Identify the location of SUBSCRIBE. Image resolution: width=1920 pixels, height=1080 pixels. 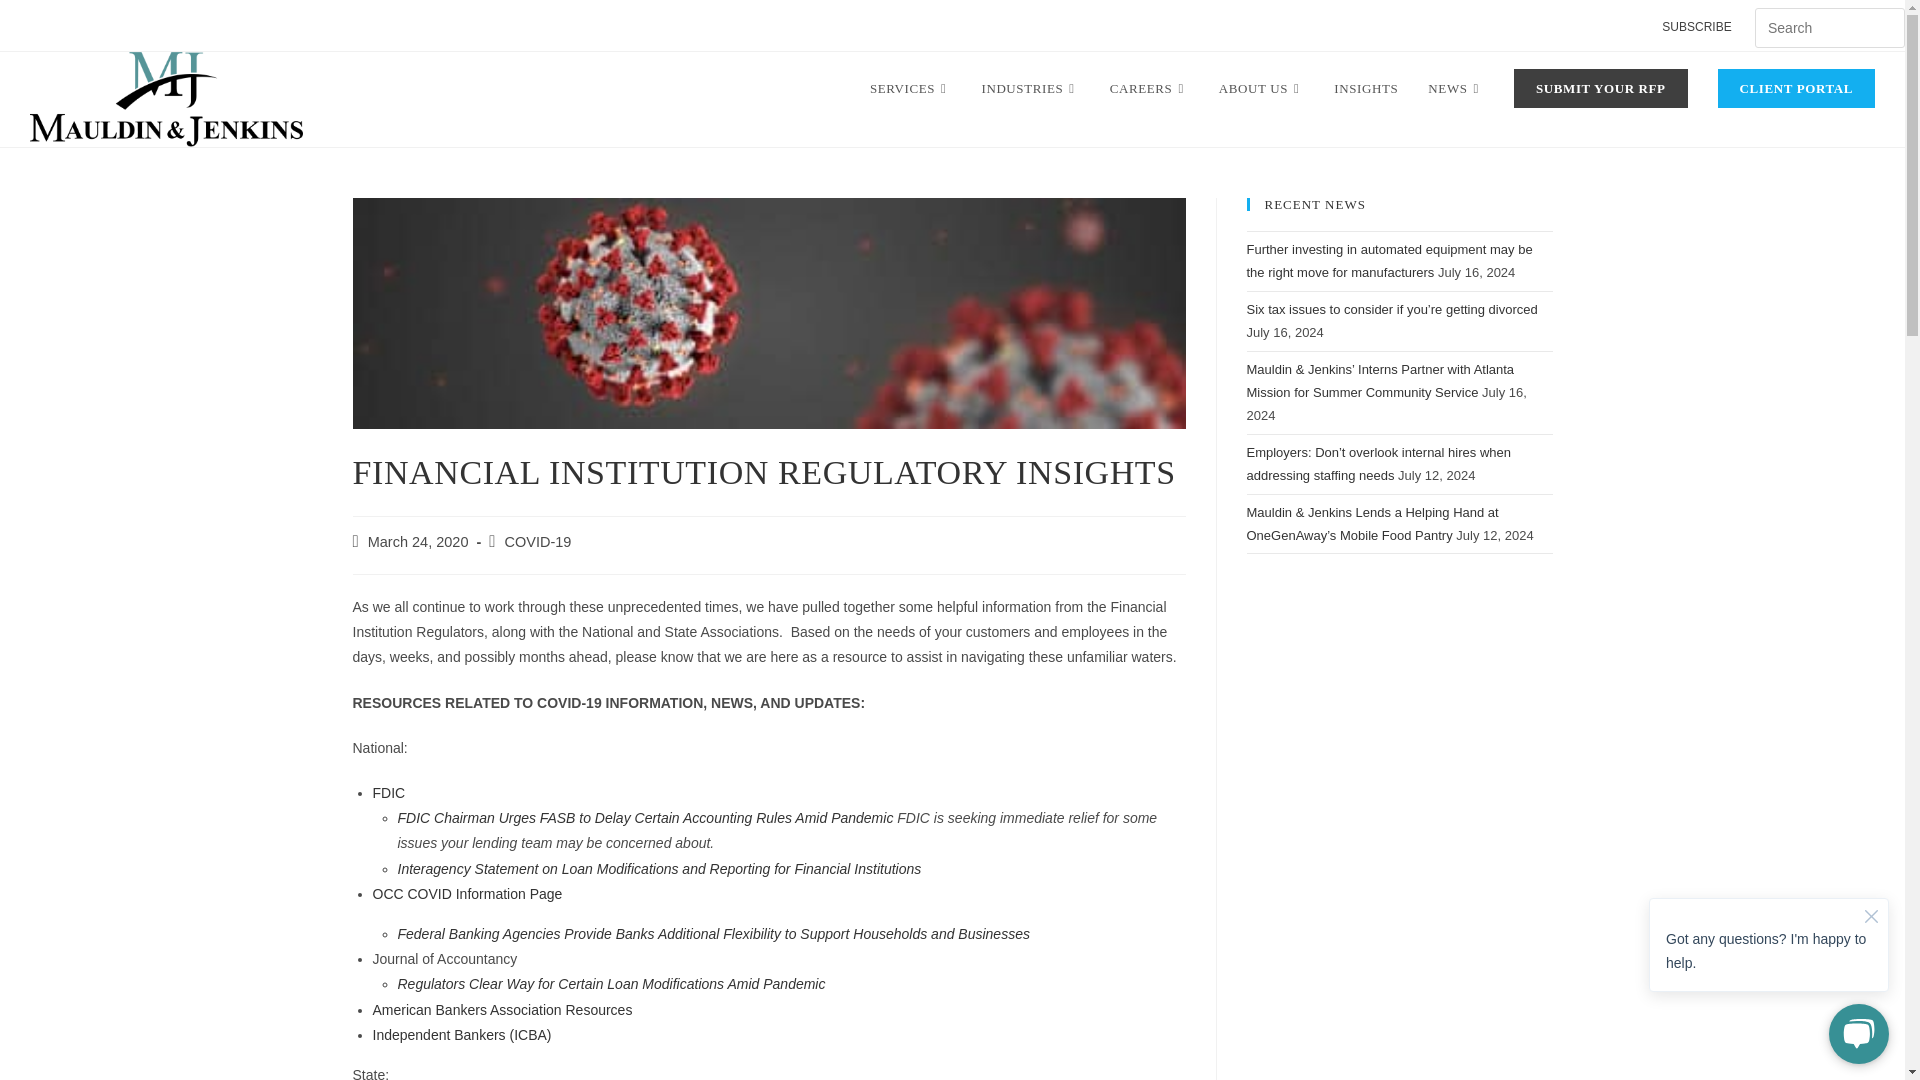
(1696, 28).